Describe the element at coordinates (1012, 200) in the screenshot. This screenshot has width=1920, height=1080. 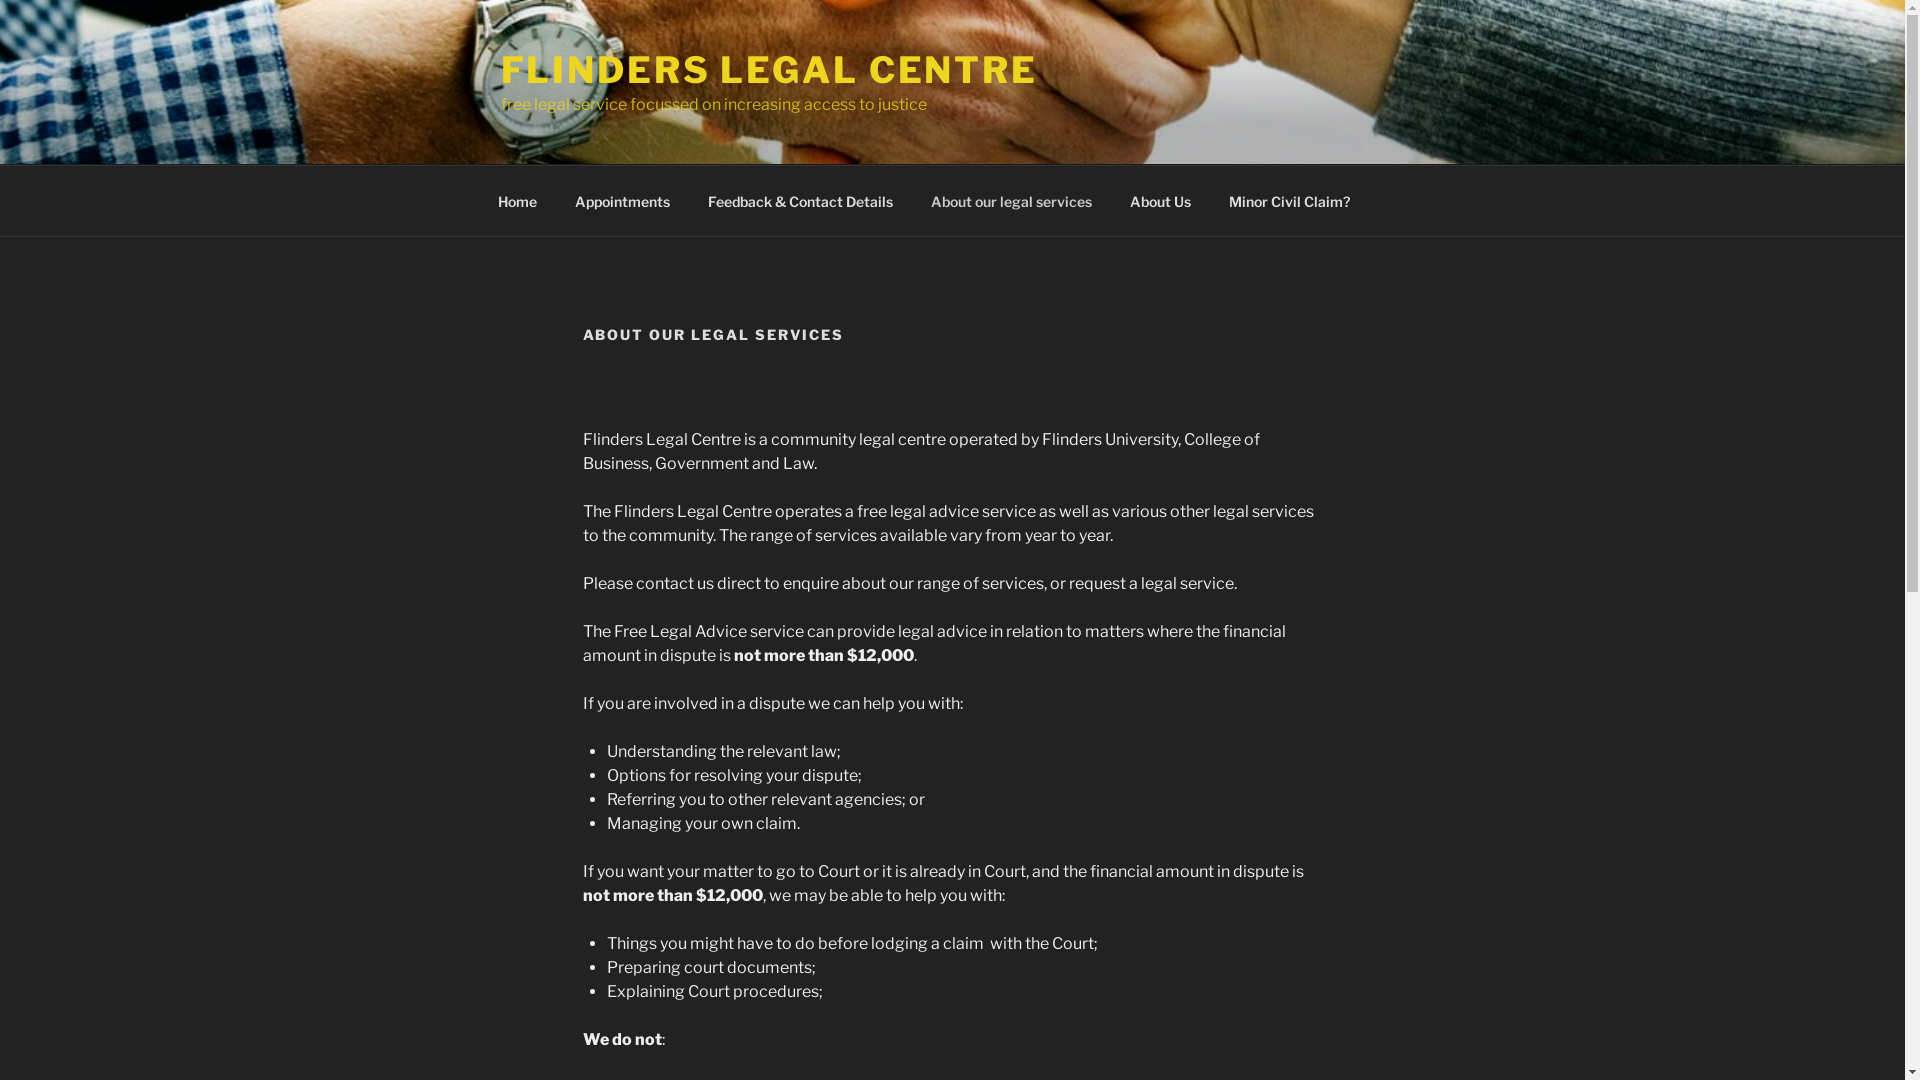
I see `About our legal services` at that location.